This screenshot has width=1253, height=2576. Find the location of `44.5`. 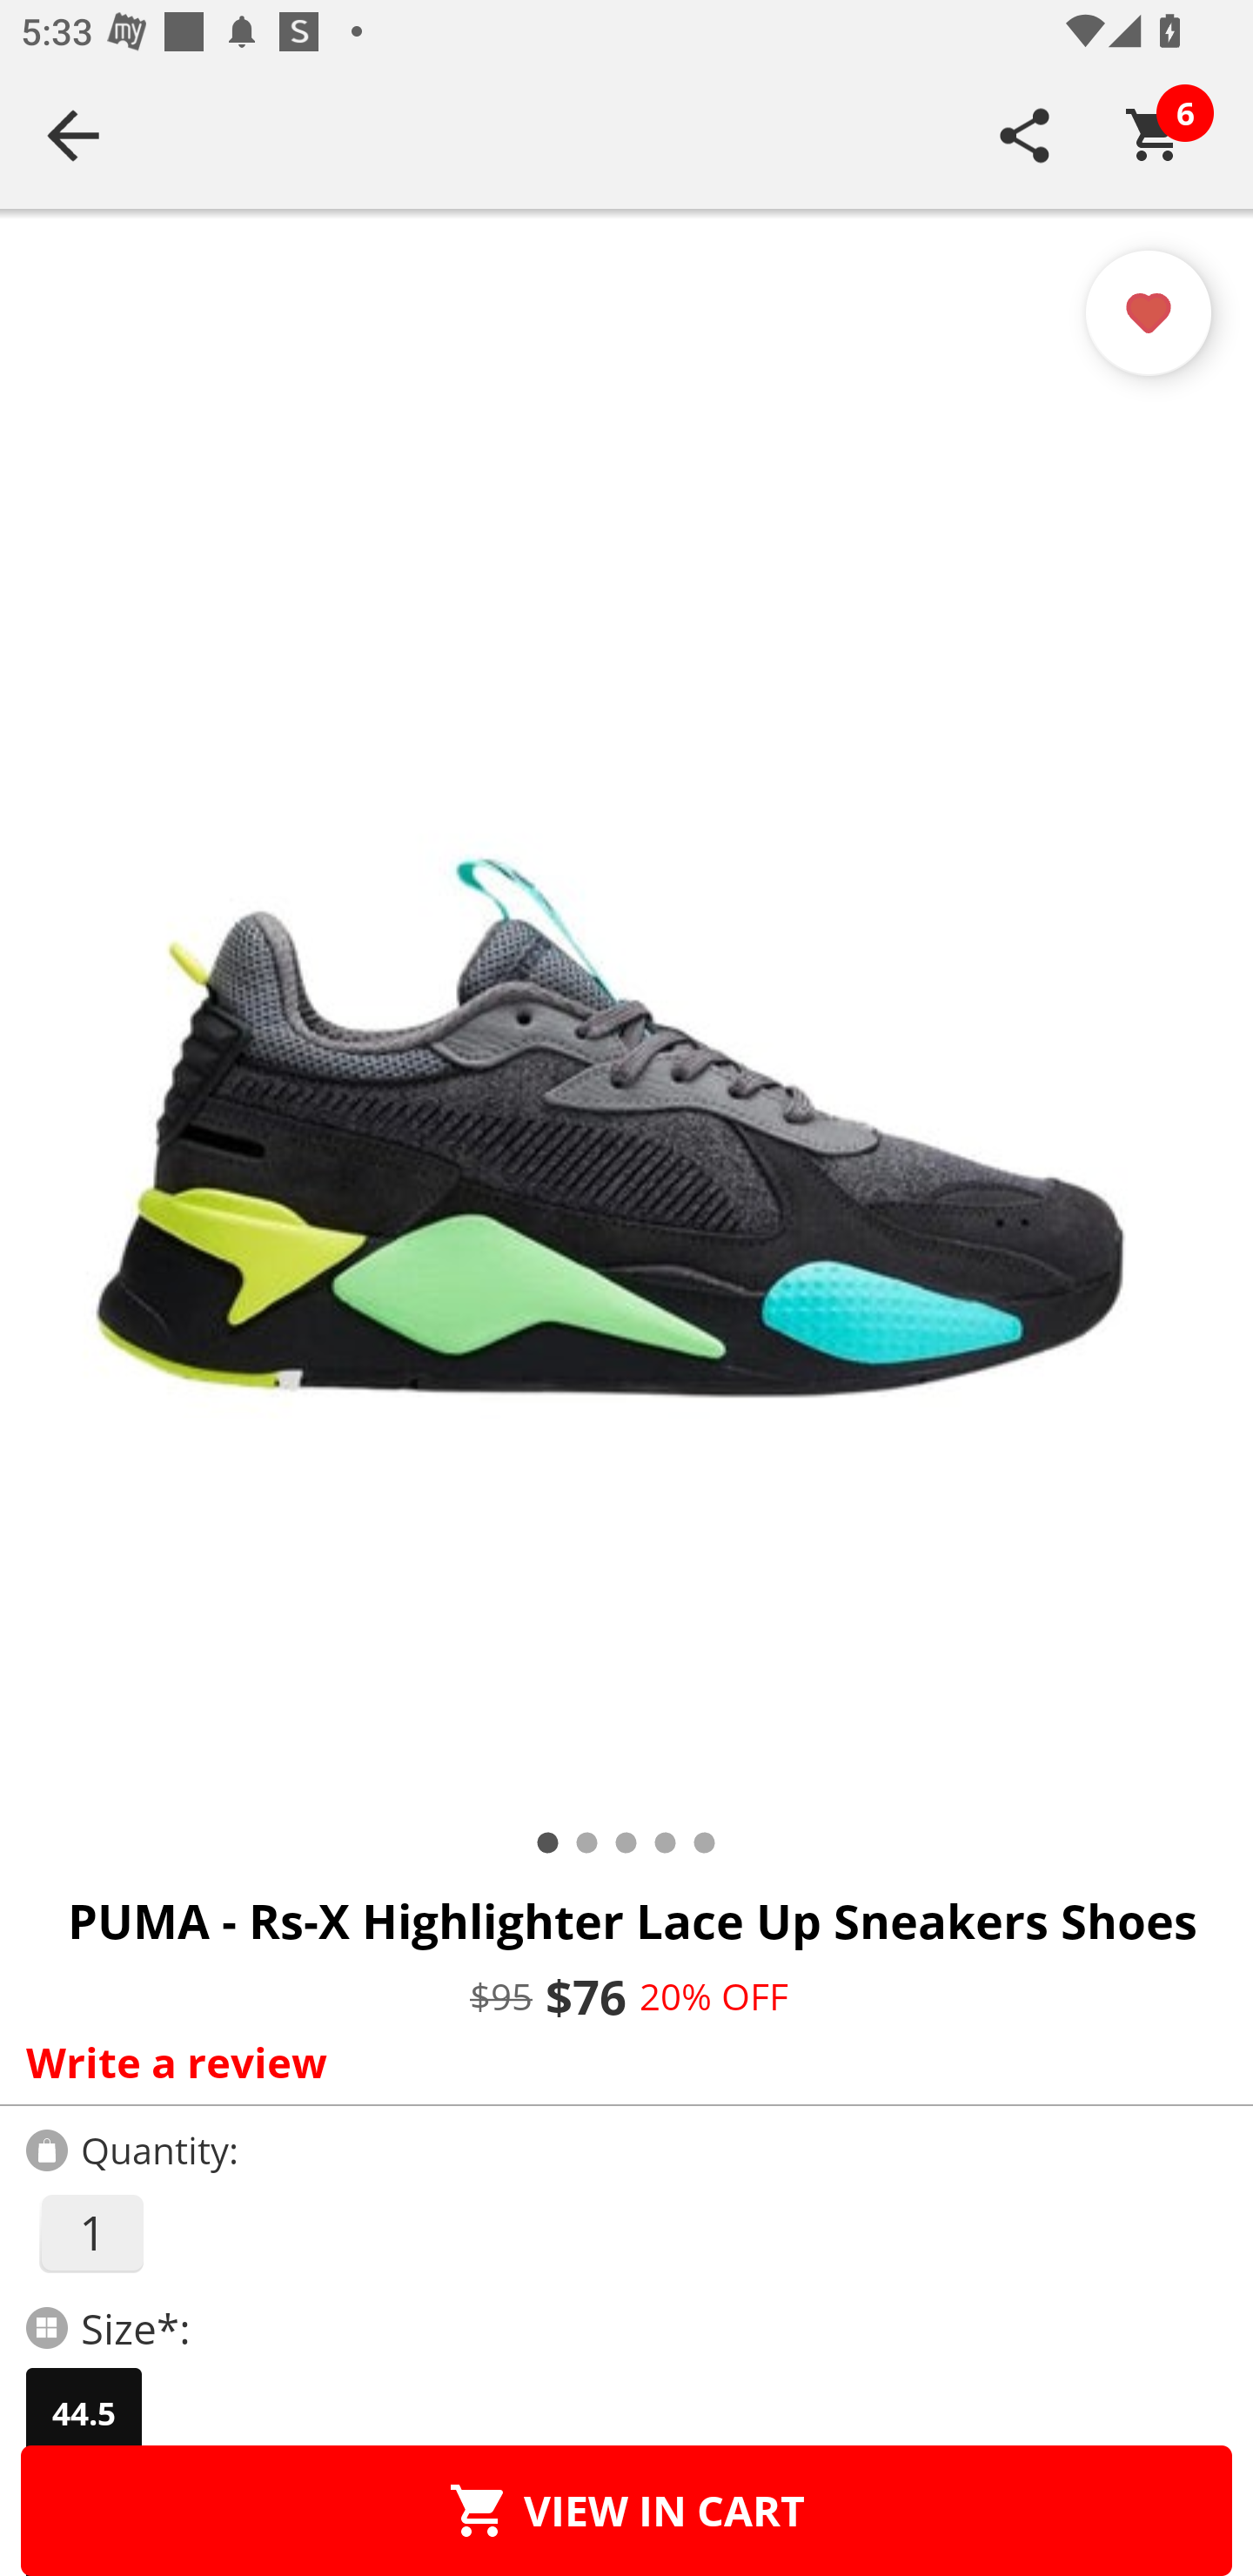

44.5 is located at coordinates (84, 2413).